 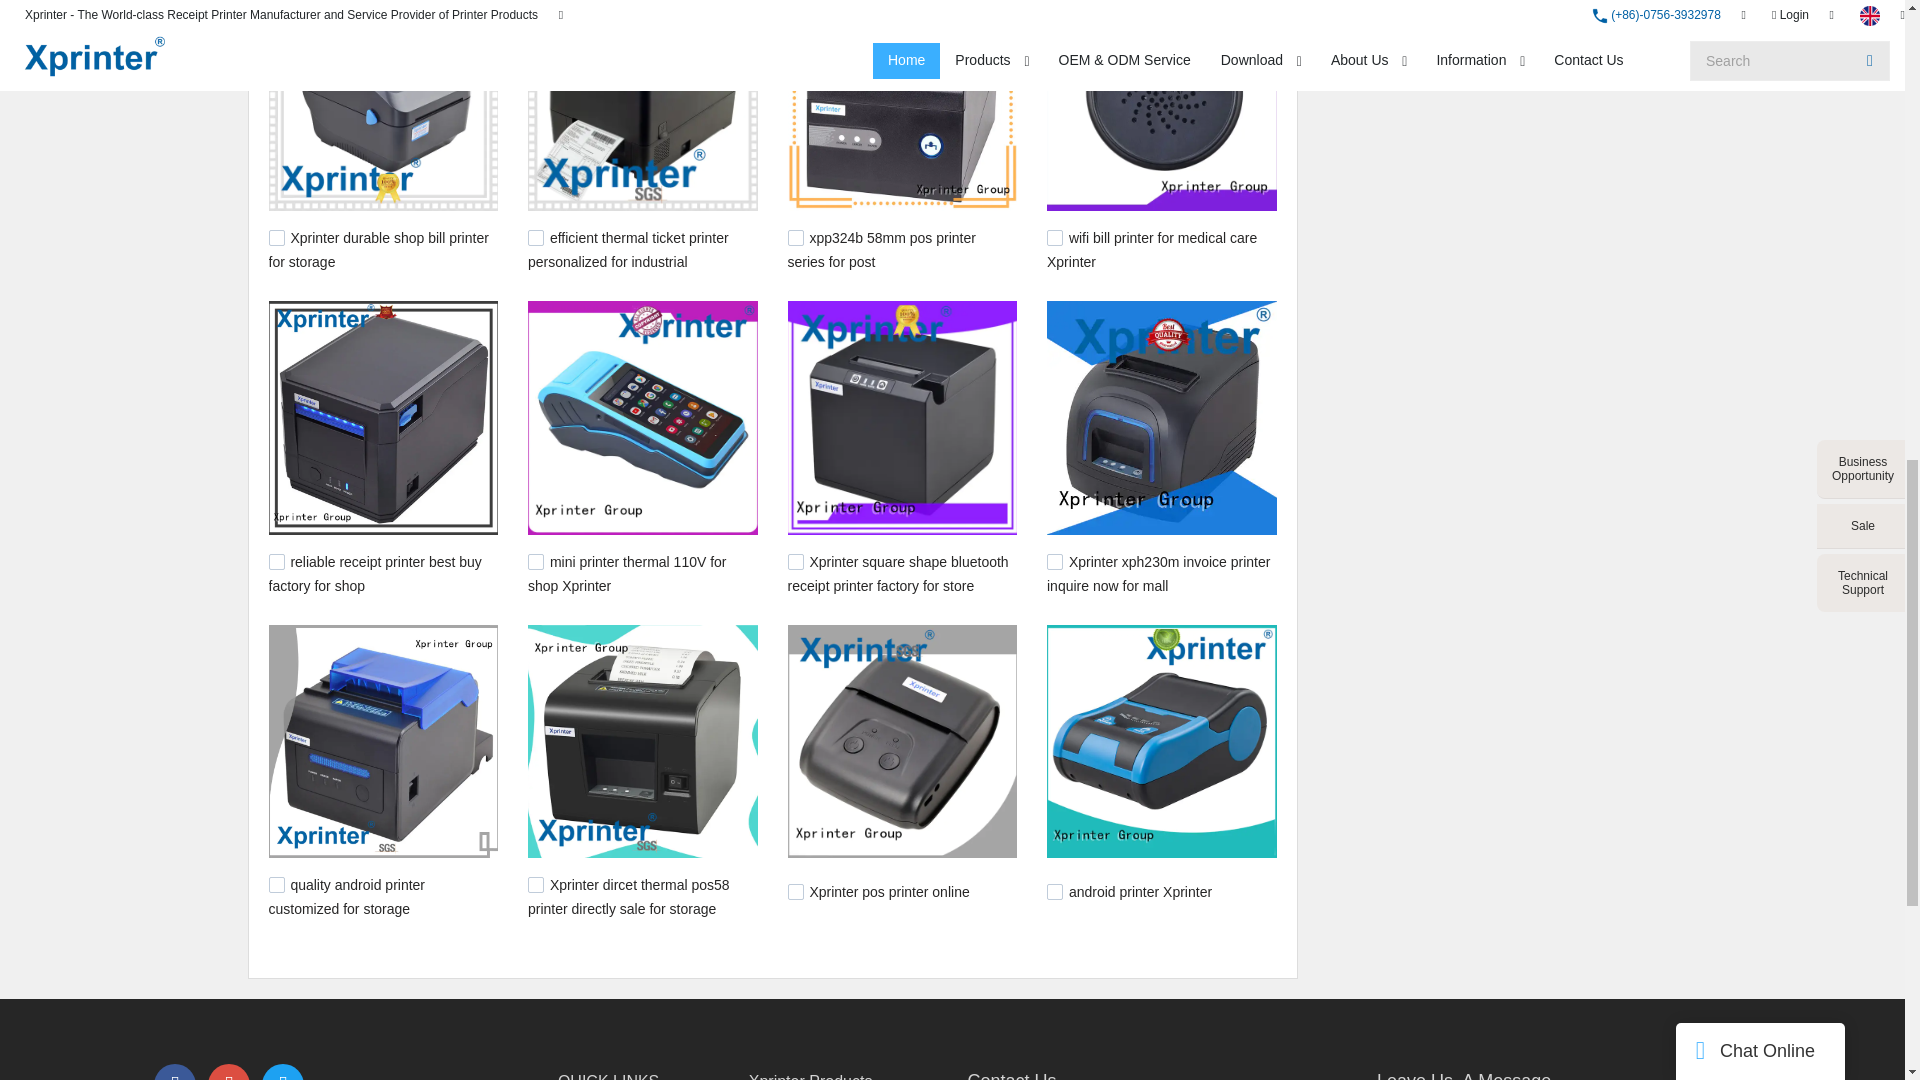 What do you see at coordinates (881, 250) in the screenshot?
I see `xpp324b 58mm pos printer series for post` at bounding box center [881, 250].